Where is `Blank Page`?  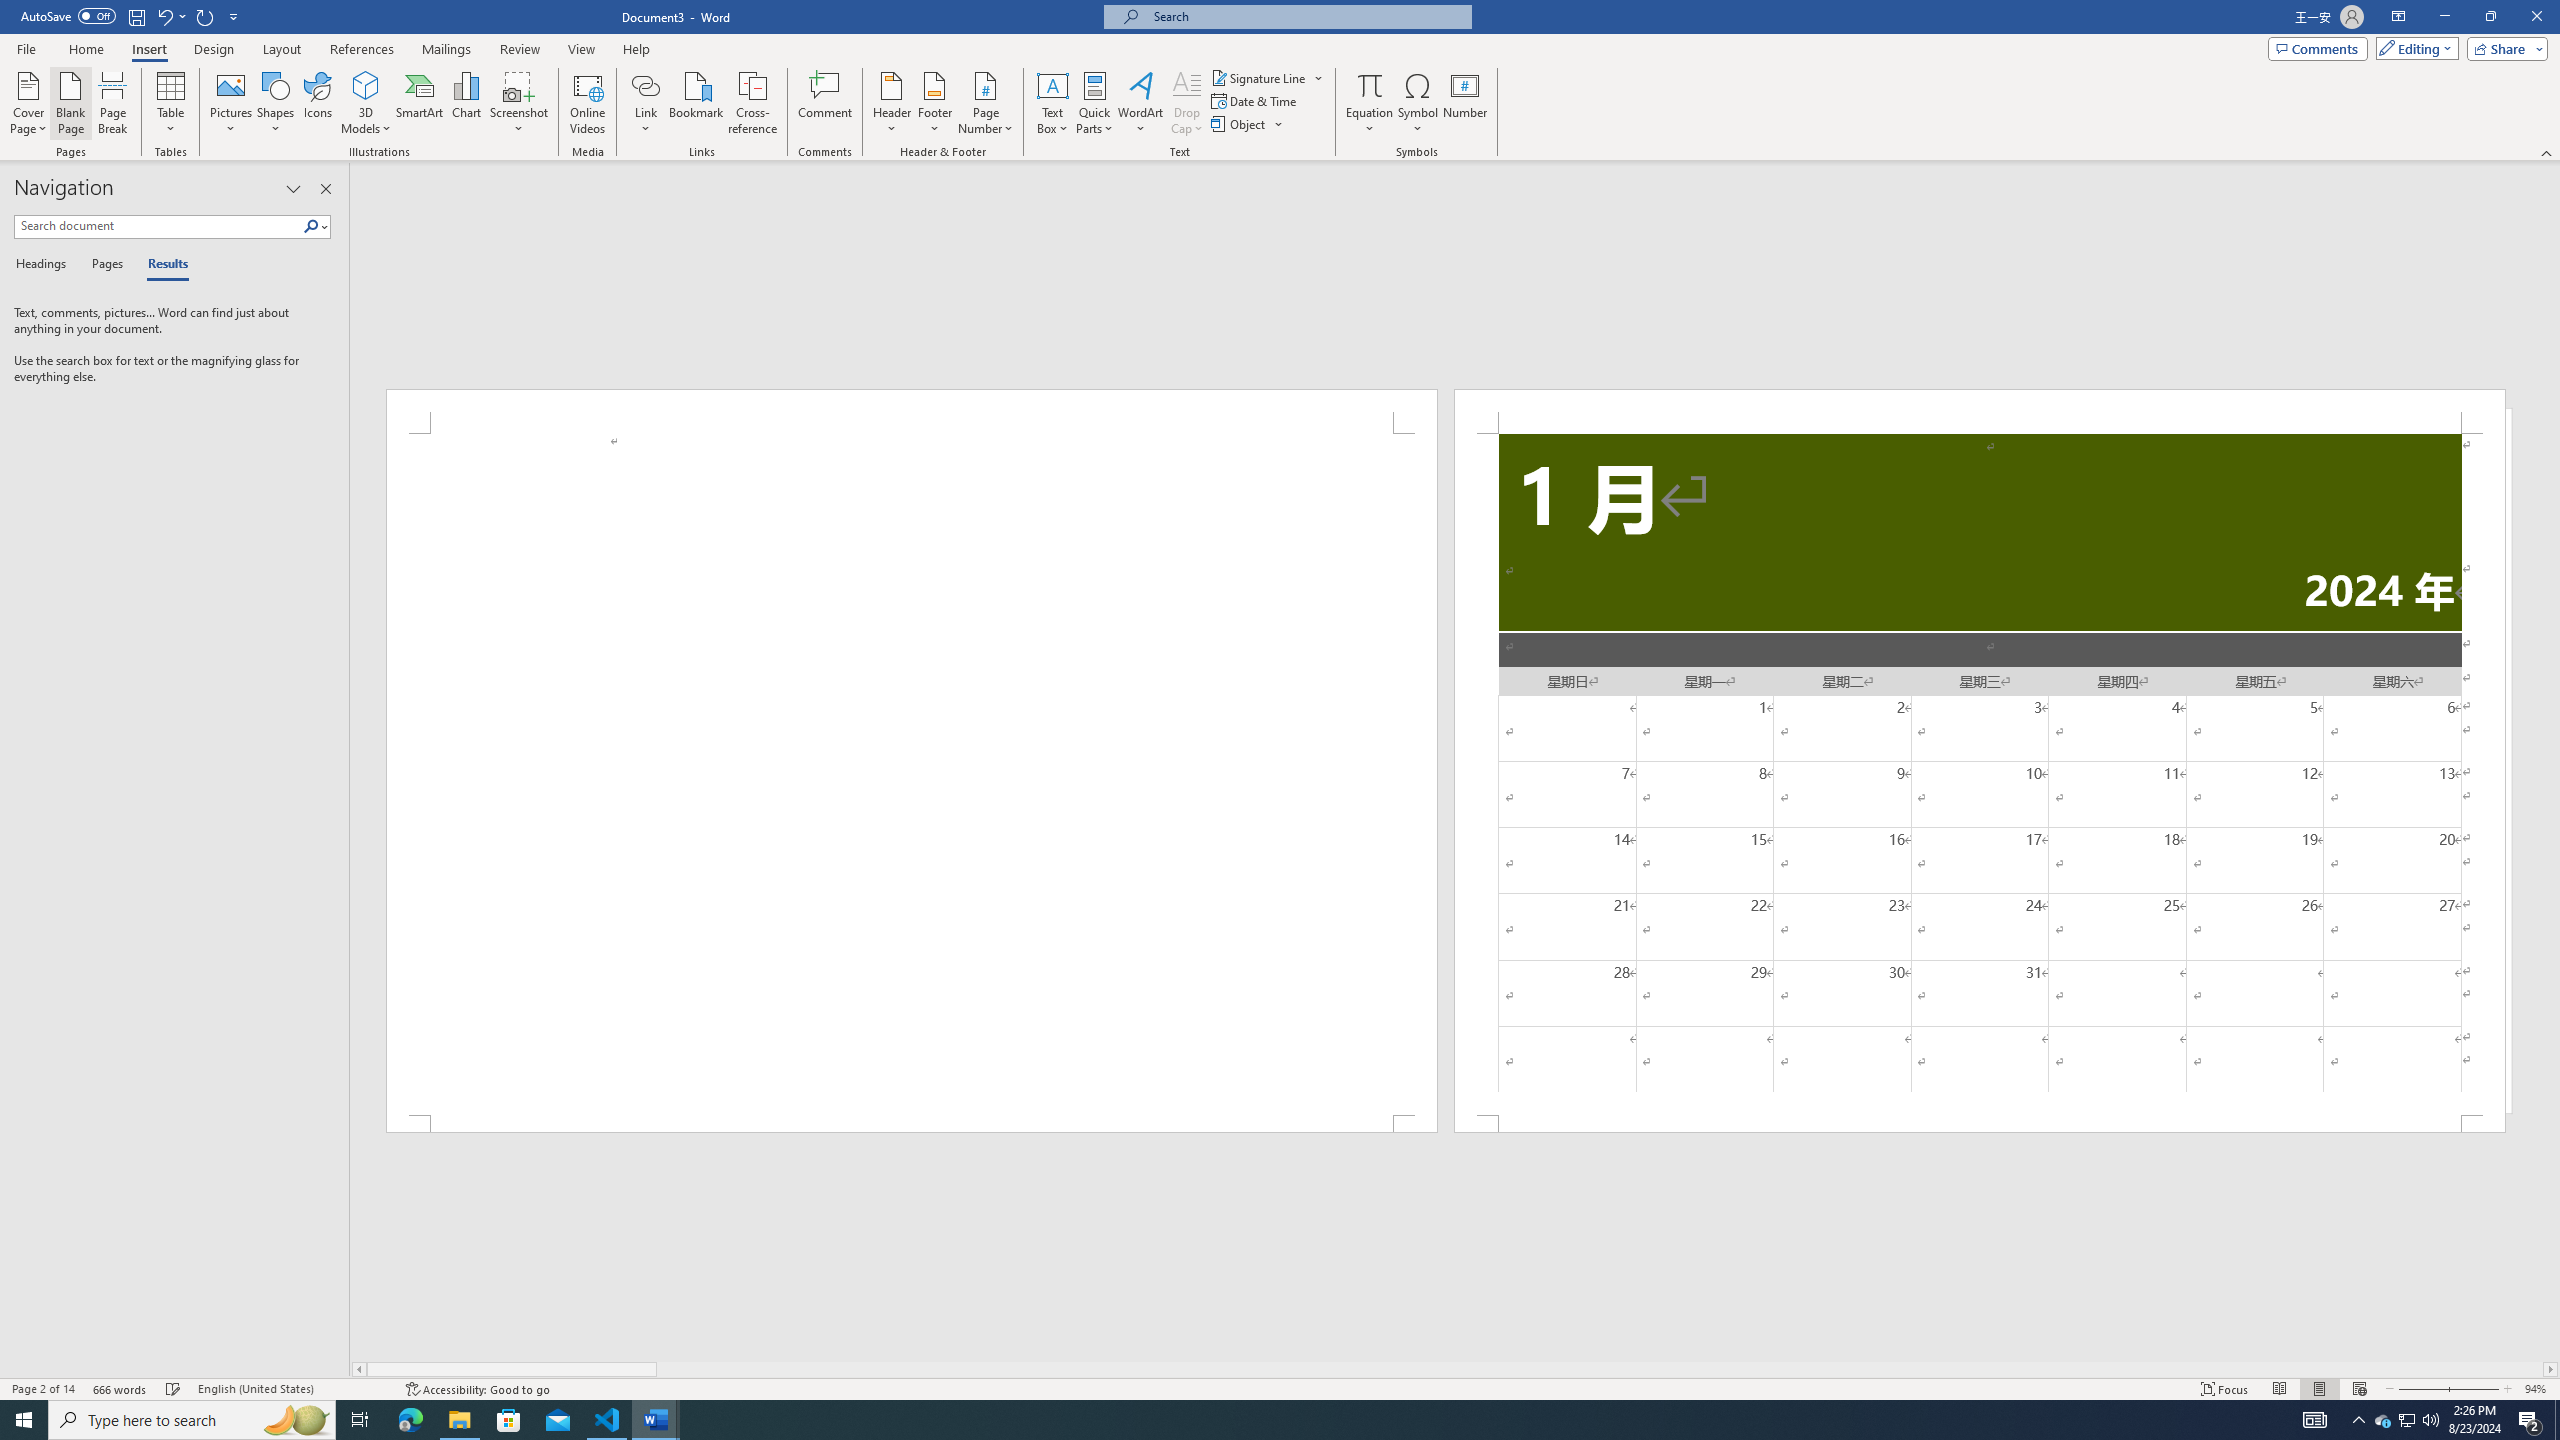 Blank Page is located at coordinates (72, 103).